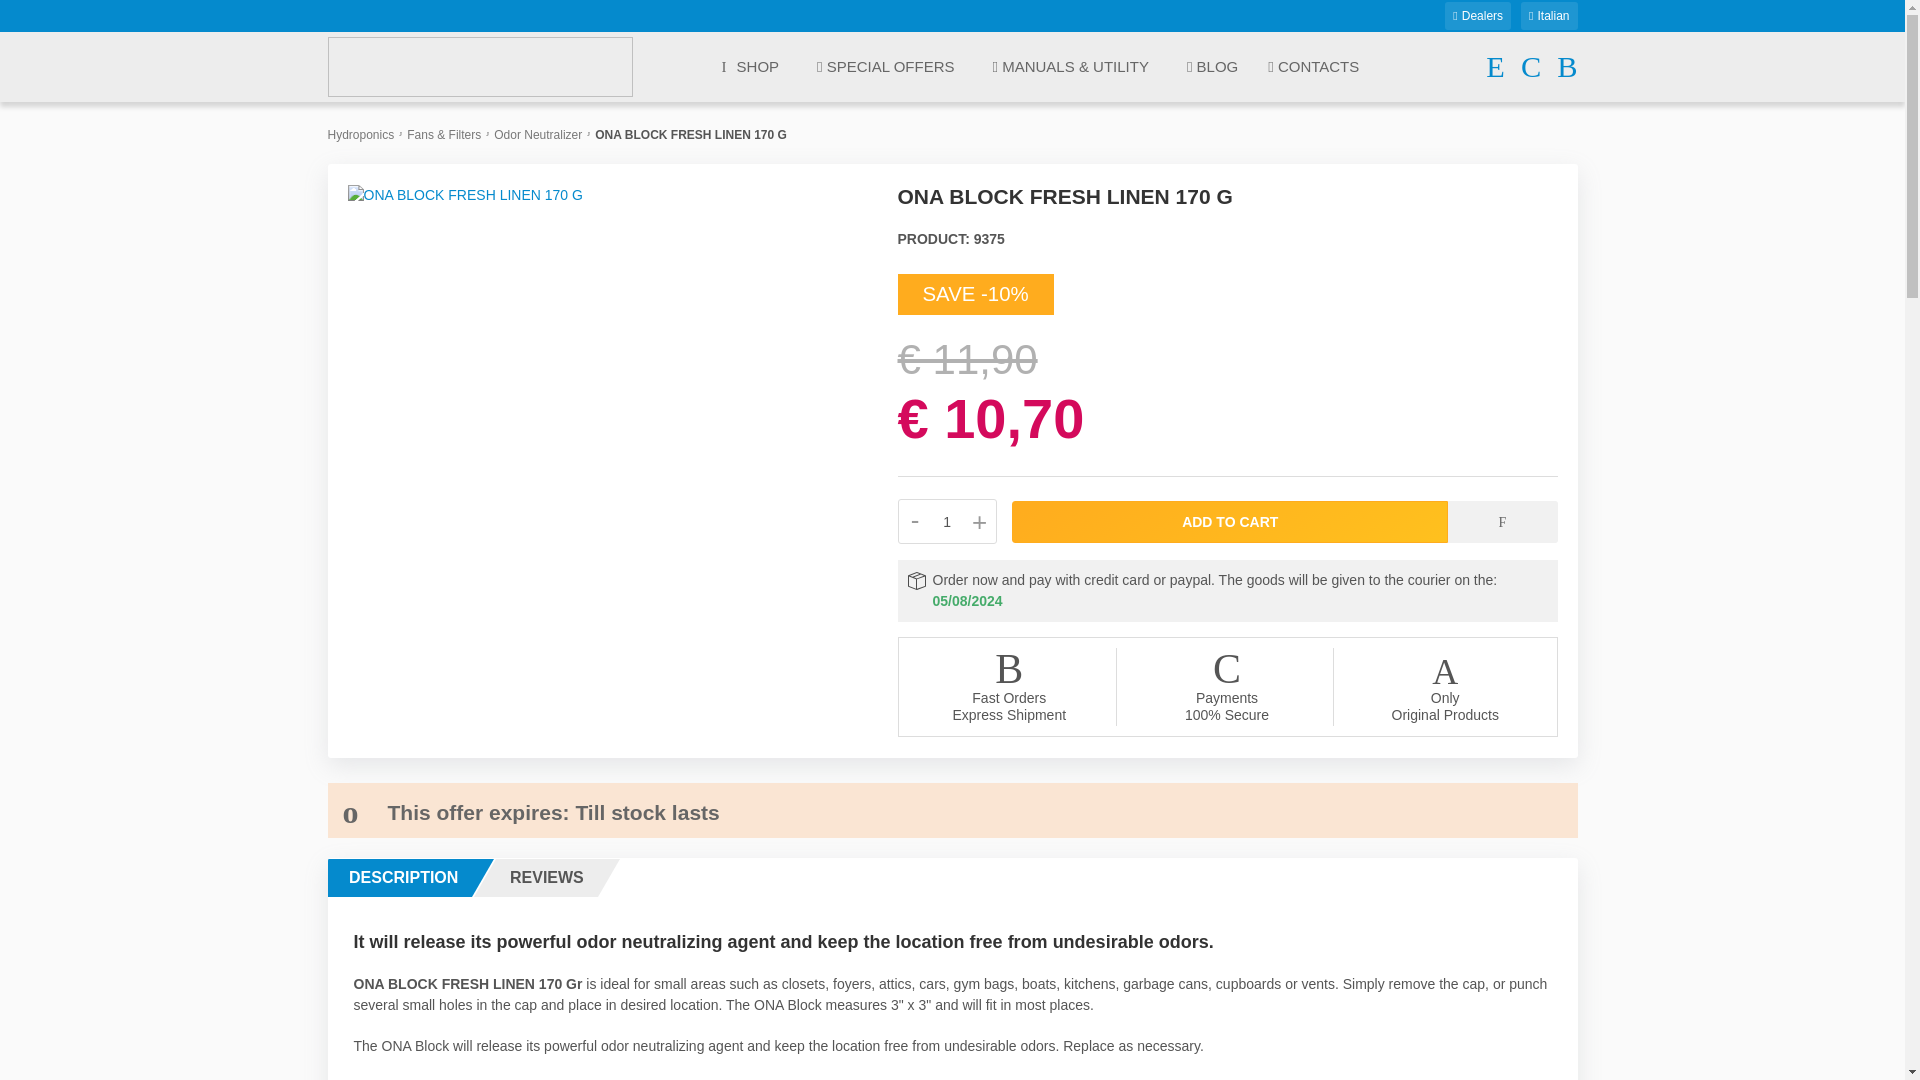 Image resolution: width=1920 pixels, height=1080 pixels. I want to click on CONTACTS, so click(1313, 68).